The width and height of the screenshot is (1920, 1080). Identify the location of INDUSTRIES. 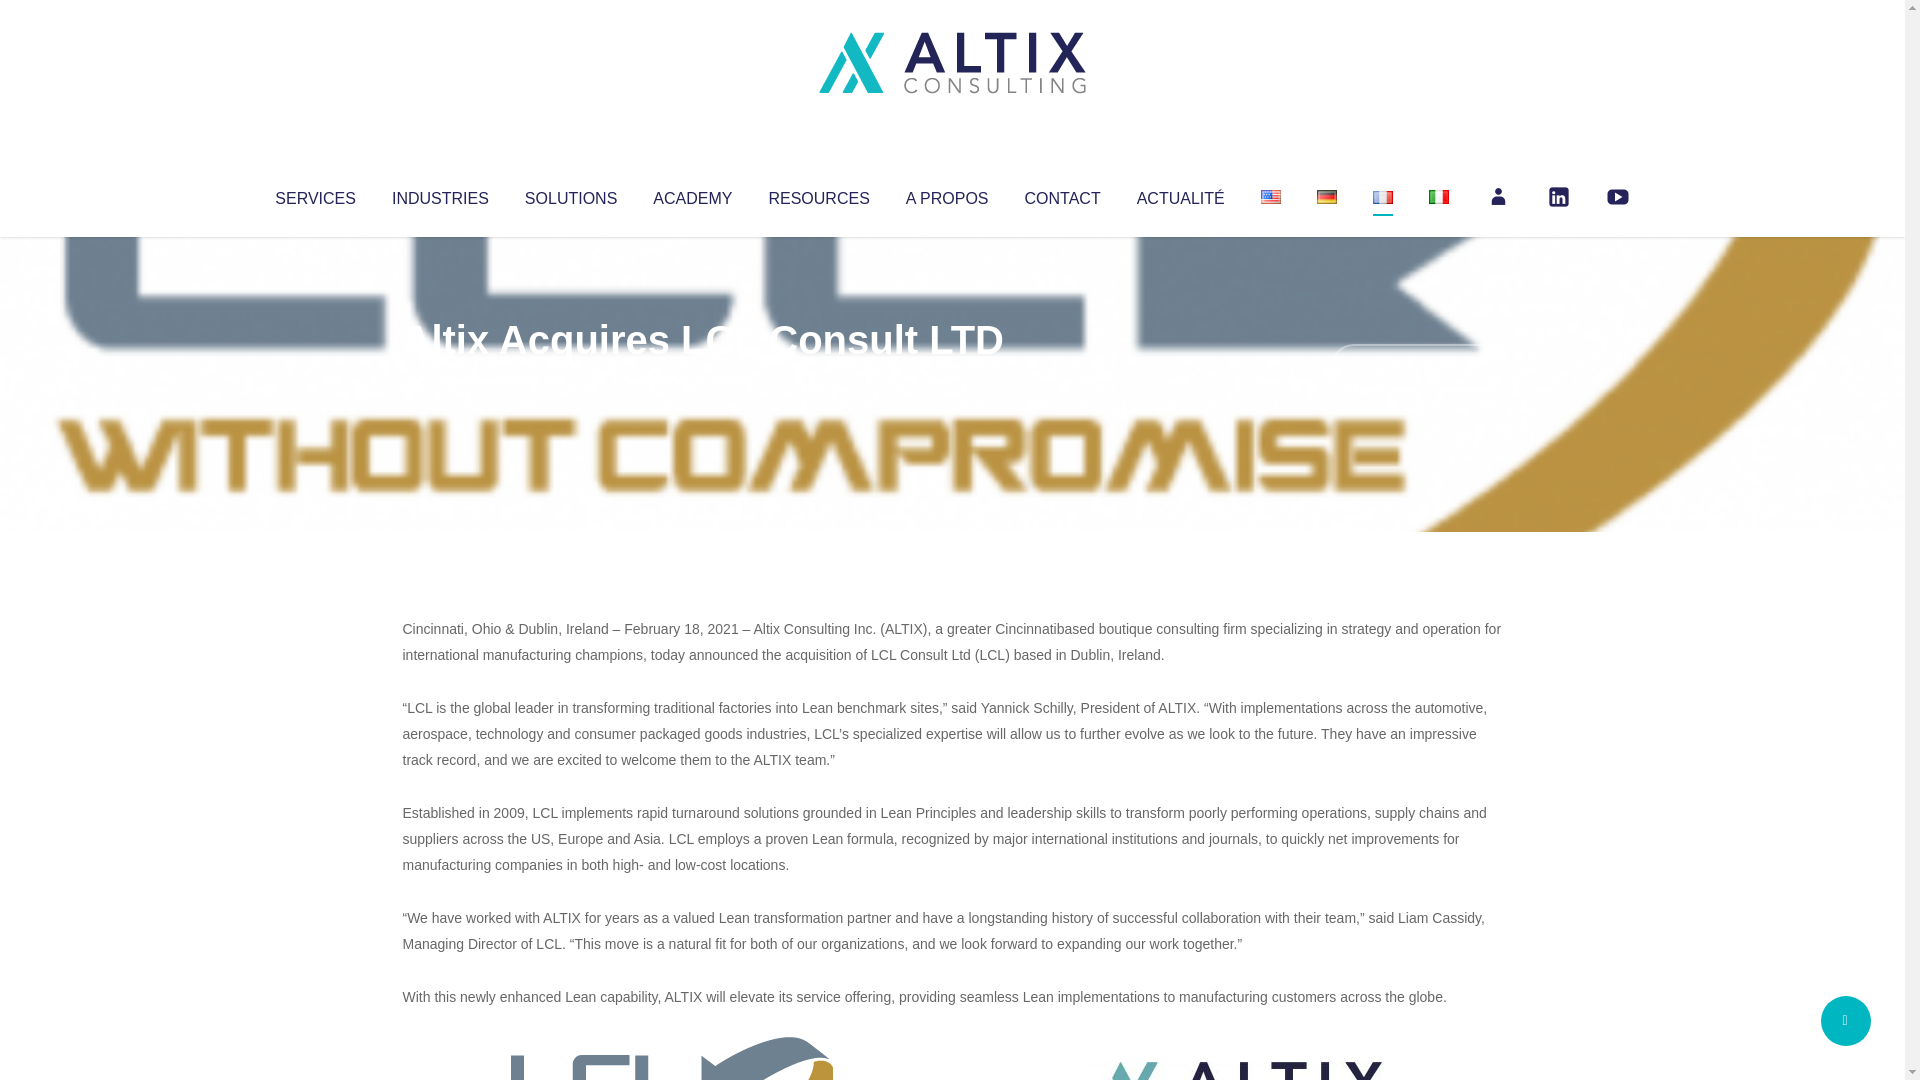
(440, 194).